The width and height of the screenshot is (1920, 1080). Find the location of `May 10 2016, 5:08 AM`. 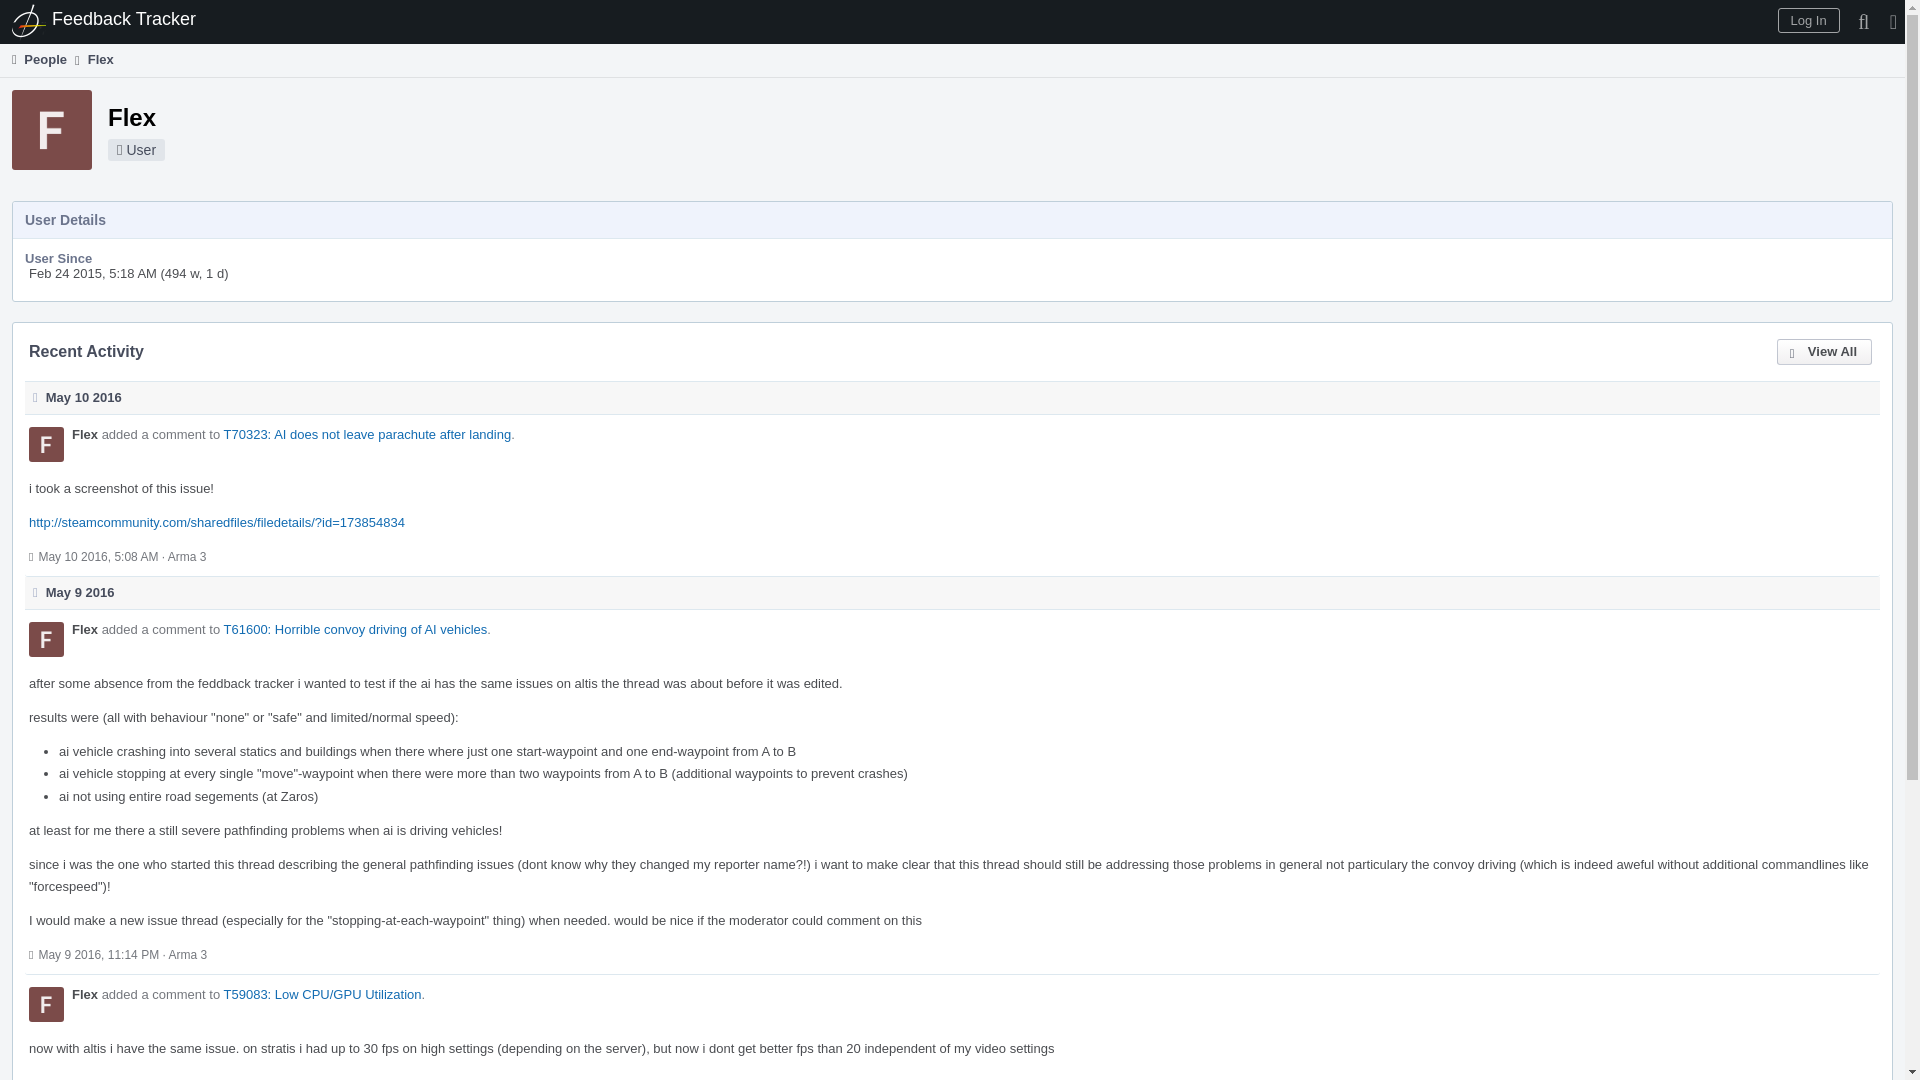

May 10 2016, 5:08 AM is located at coordinates (98, 556).